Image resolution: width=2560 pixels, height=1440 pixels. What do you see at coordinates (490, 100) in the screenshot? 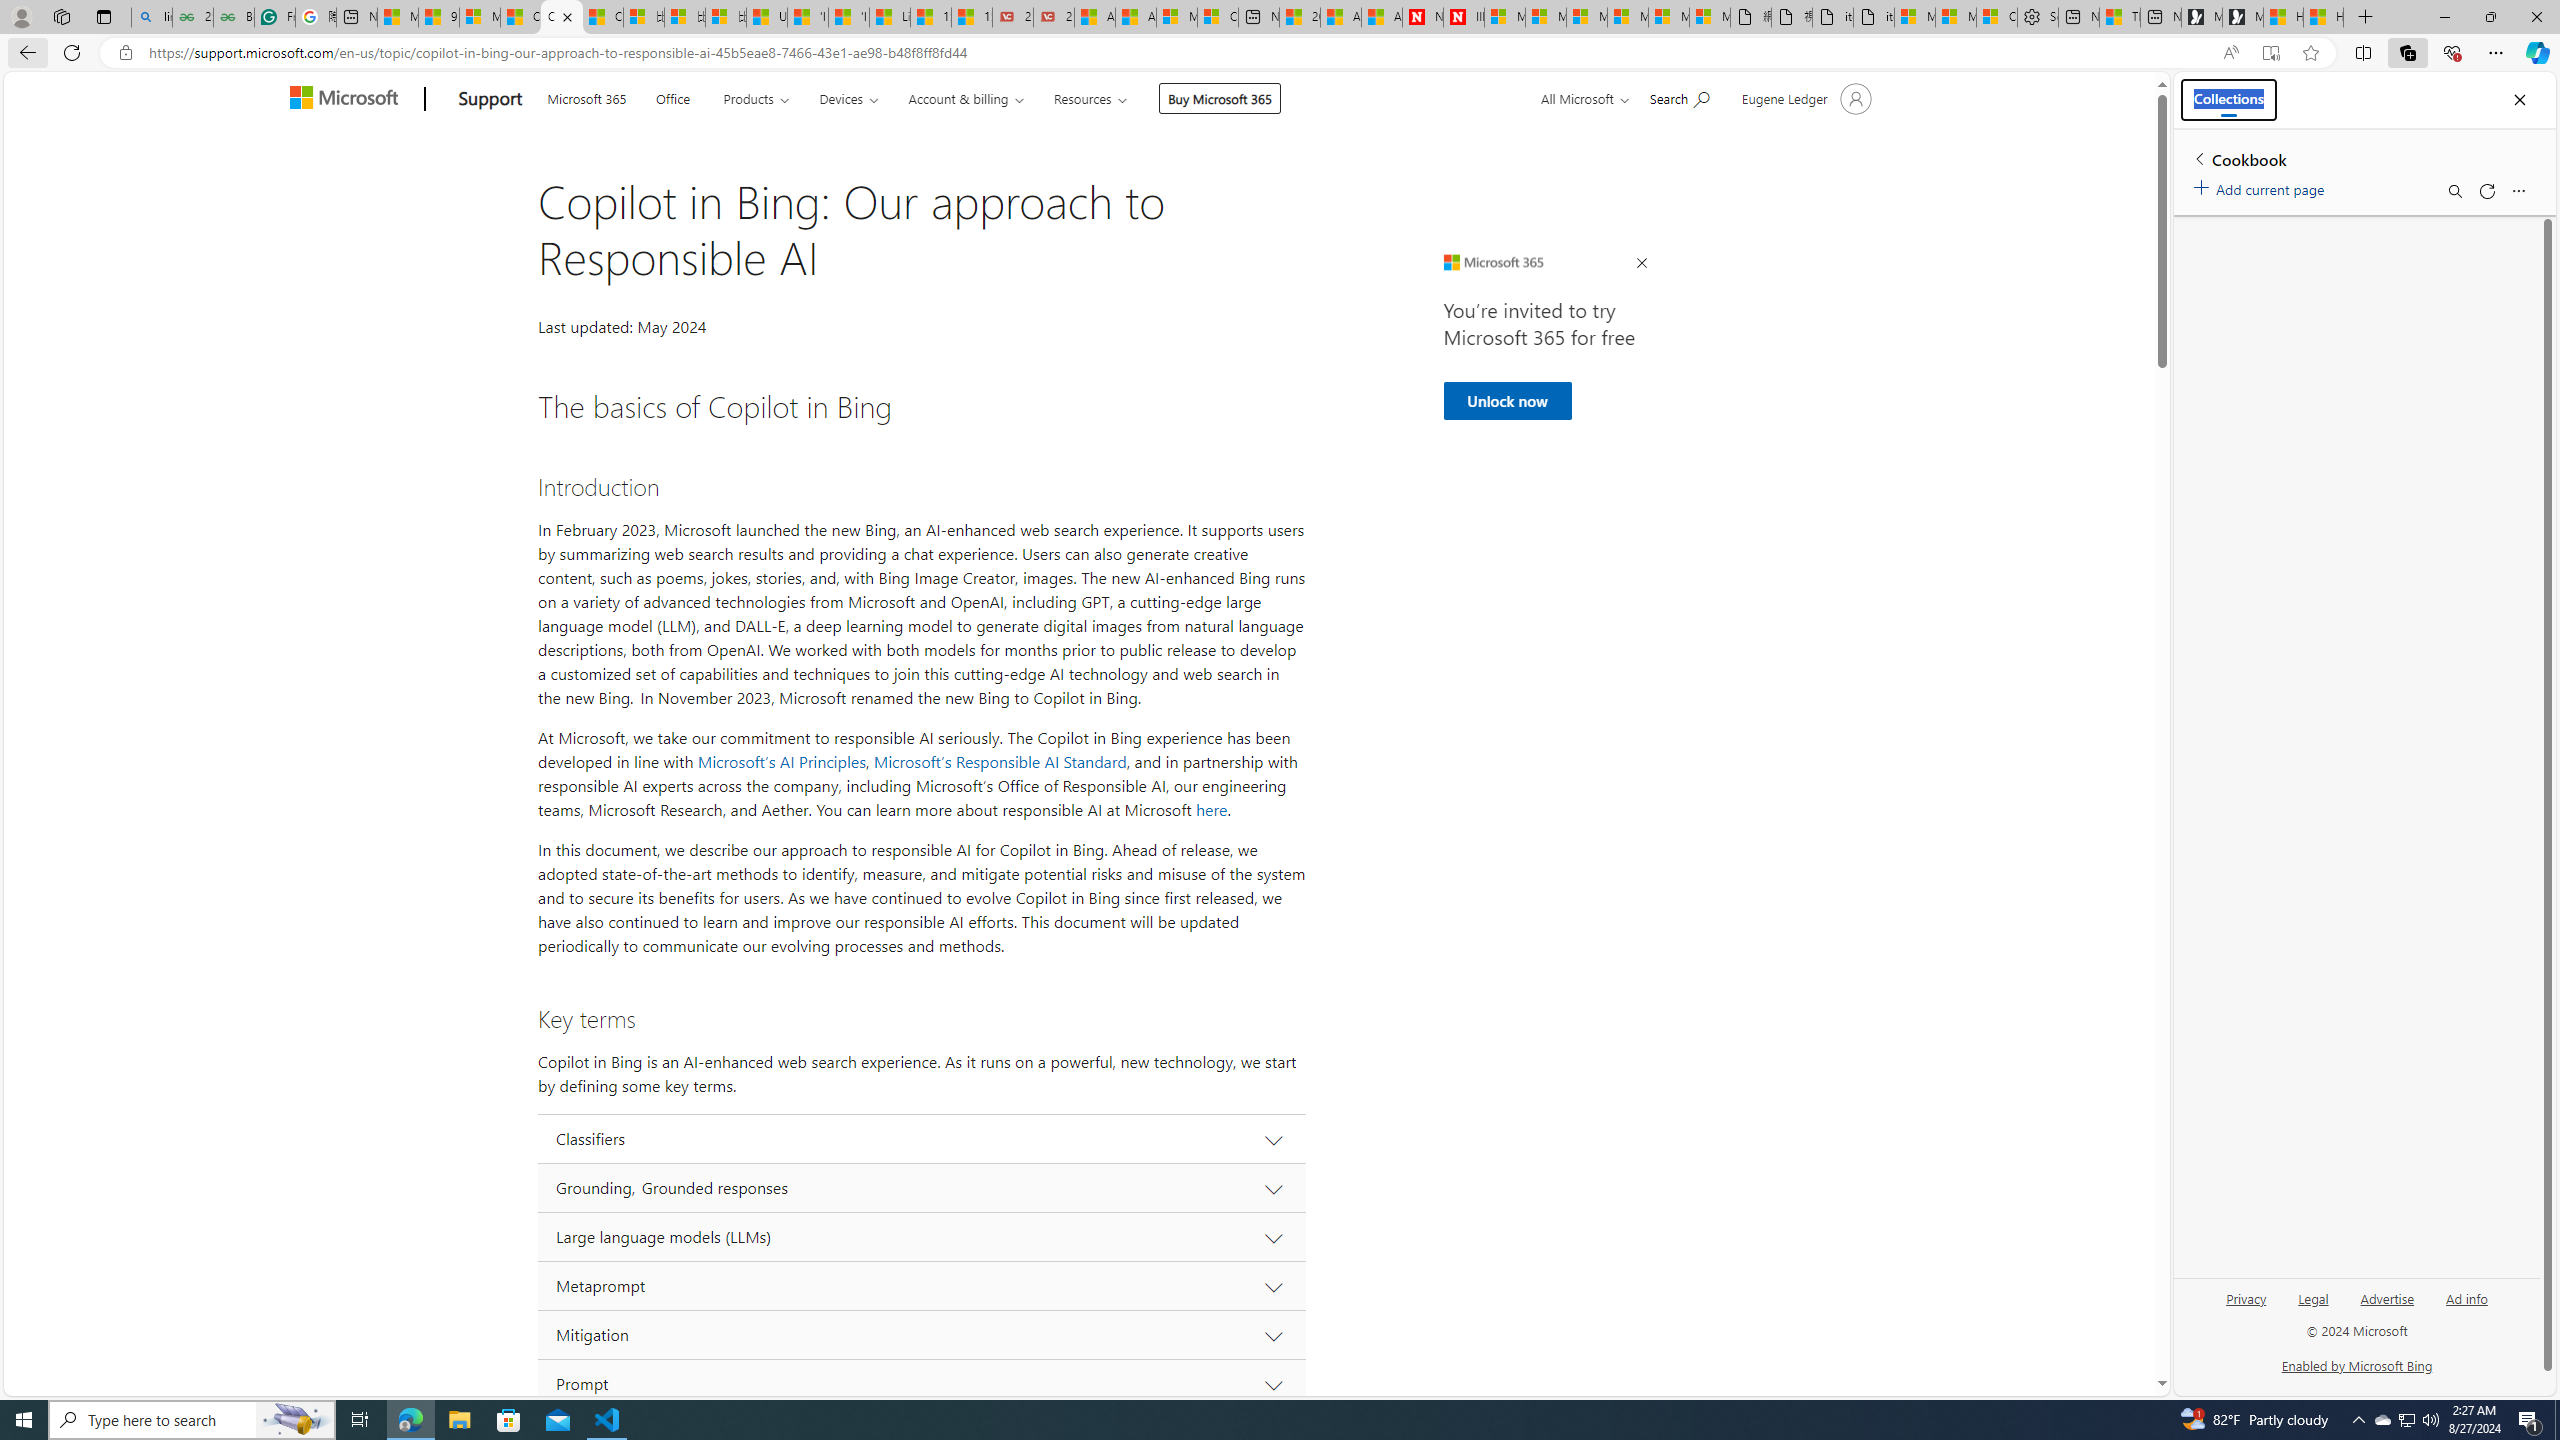
I see `Support` at bounding box center [490, 100].